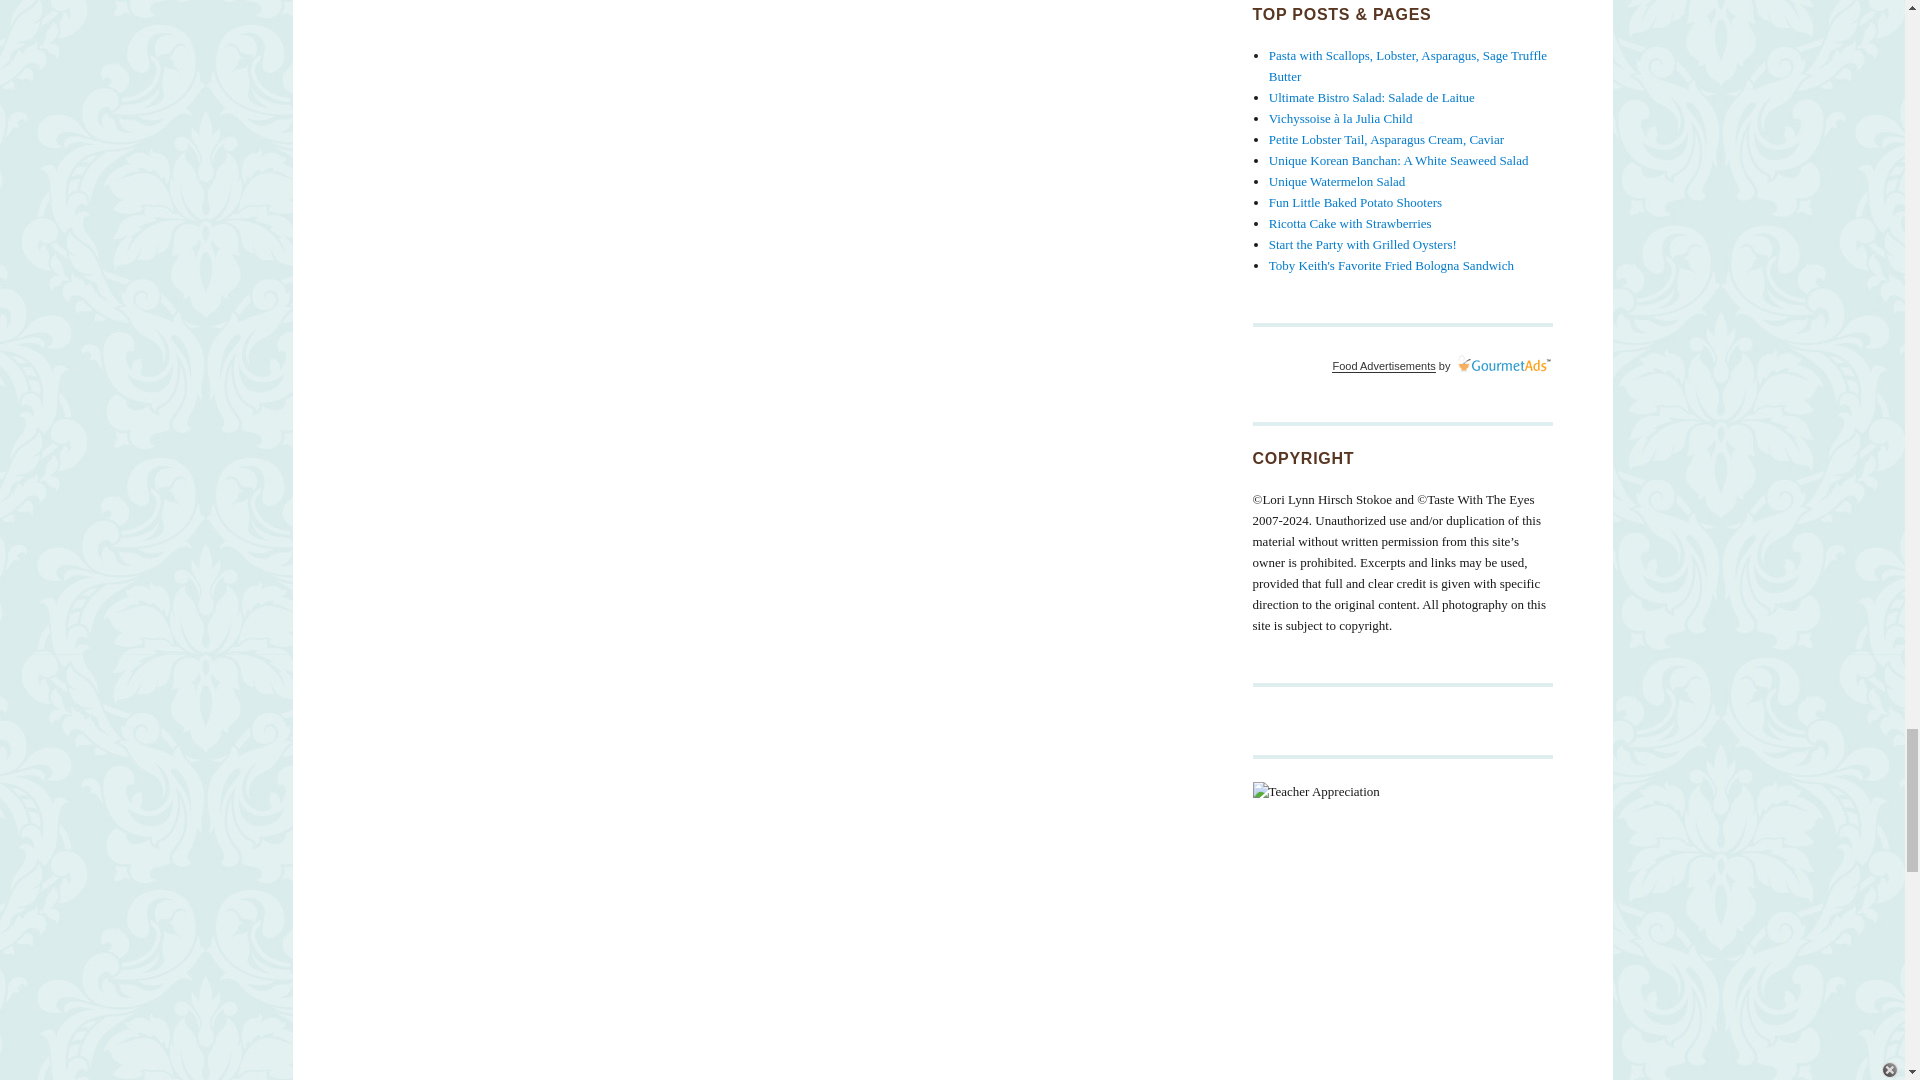 The width and height of the screenshot is (1920, 1080). I want to click on Food Advertisements, so click(1383, 365).